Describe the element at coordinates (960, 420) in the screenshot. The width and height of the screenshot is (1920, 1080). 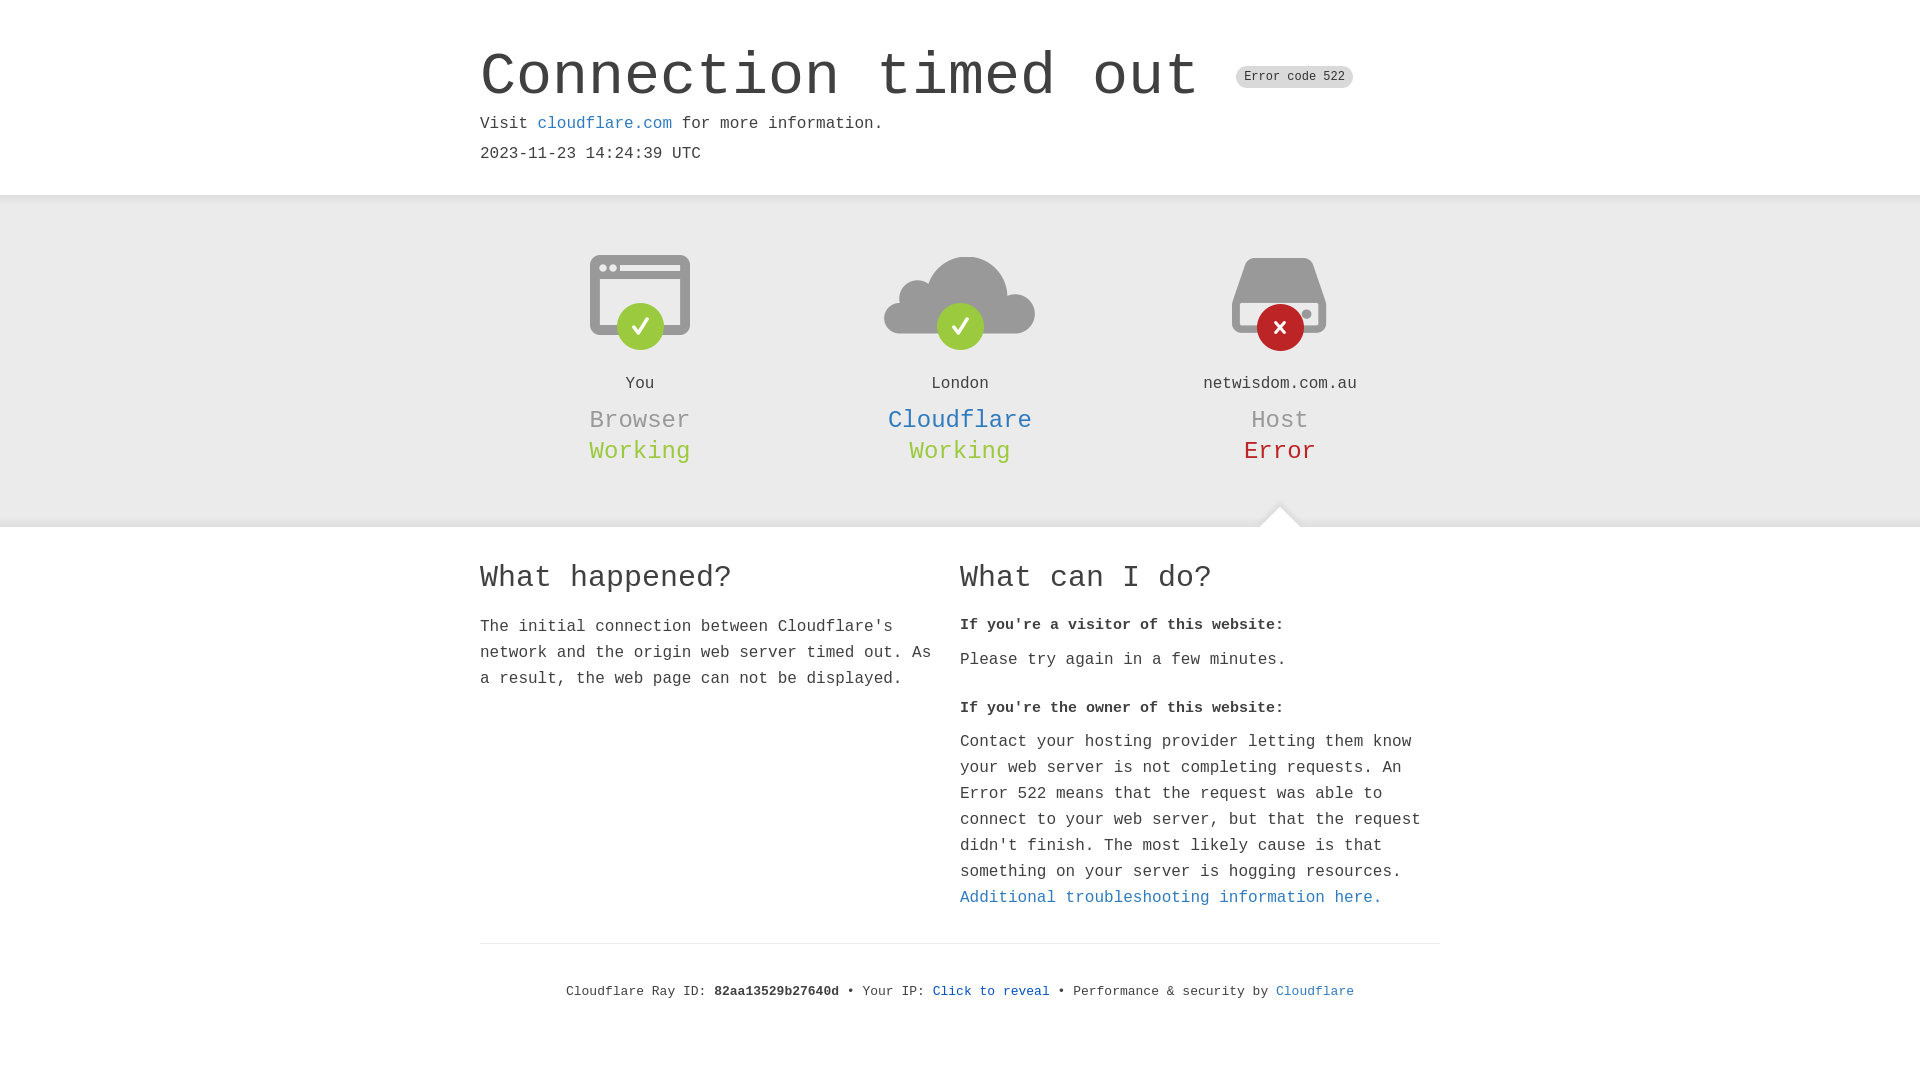
I see `Cloudflare` at that location.